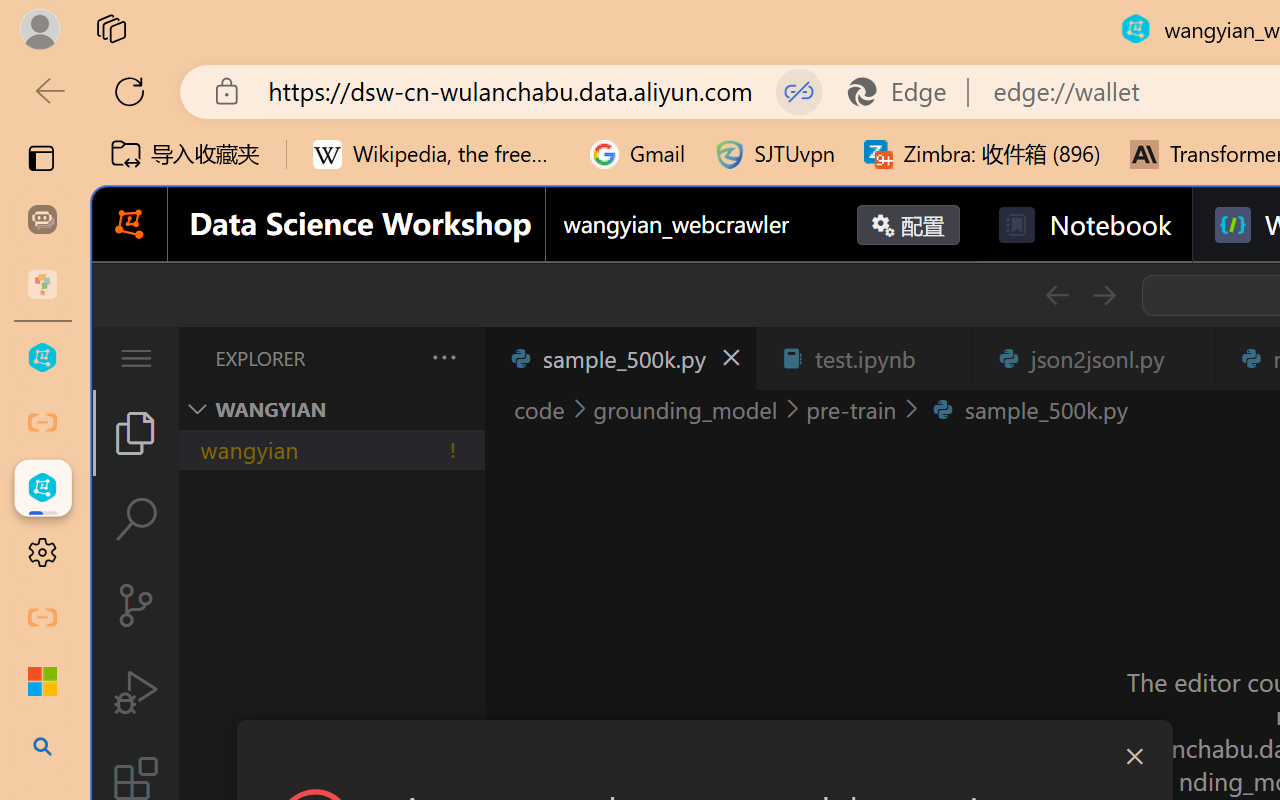 This screenshot has height=800, width=1280. What do you see at coordinates (277, 111) in the screenshot?
I see `Fade` at bounding box center [277, 111].